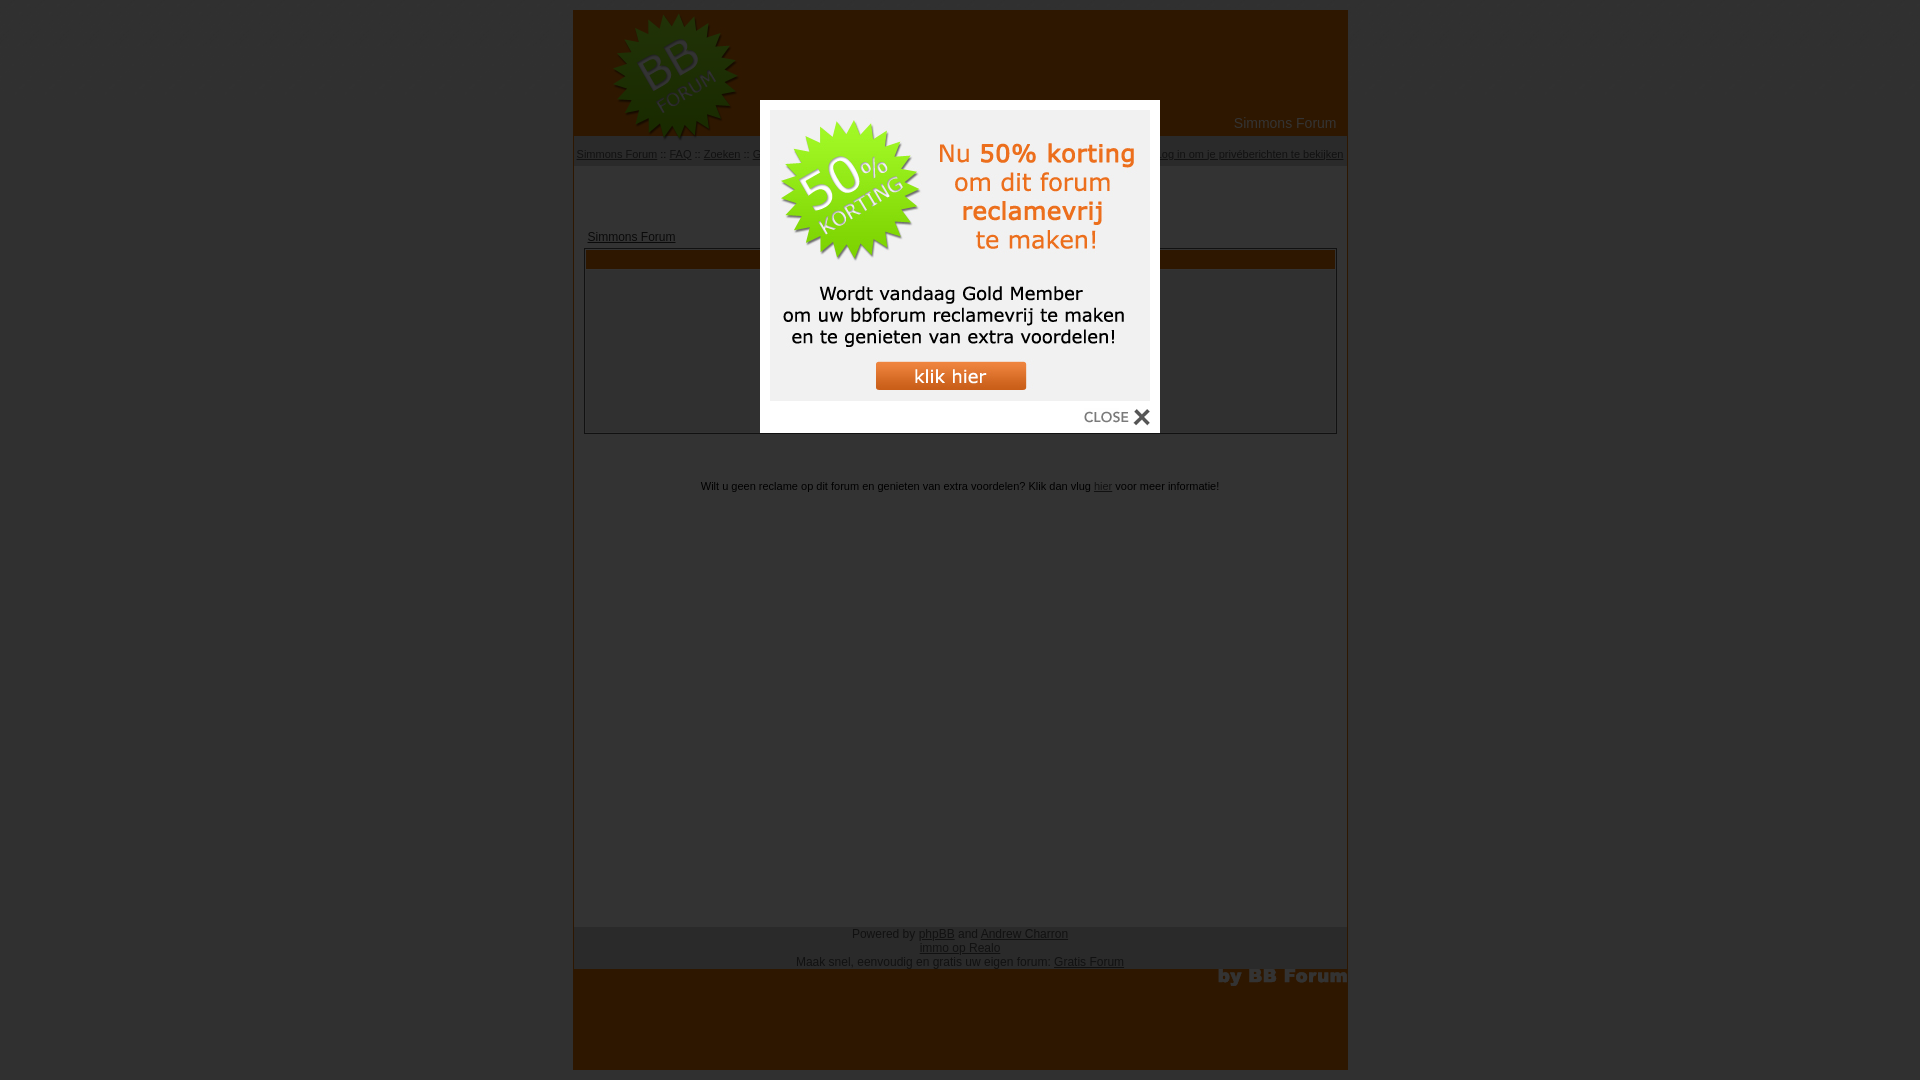 The image size is (1920, 1080). Describe the element at coordinates (882, 154) in the screenshot. I see `Gebruikersgroepen` at that location.